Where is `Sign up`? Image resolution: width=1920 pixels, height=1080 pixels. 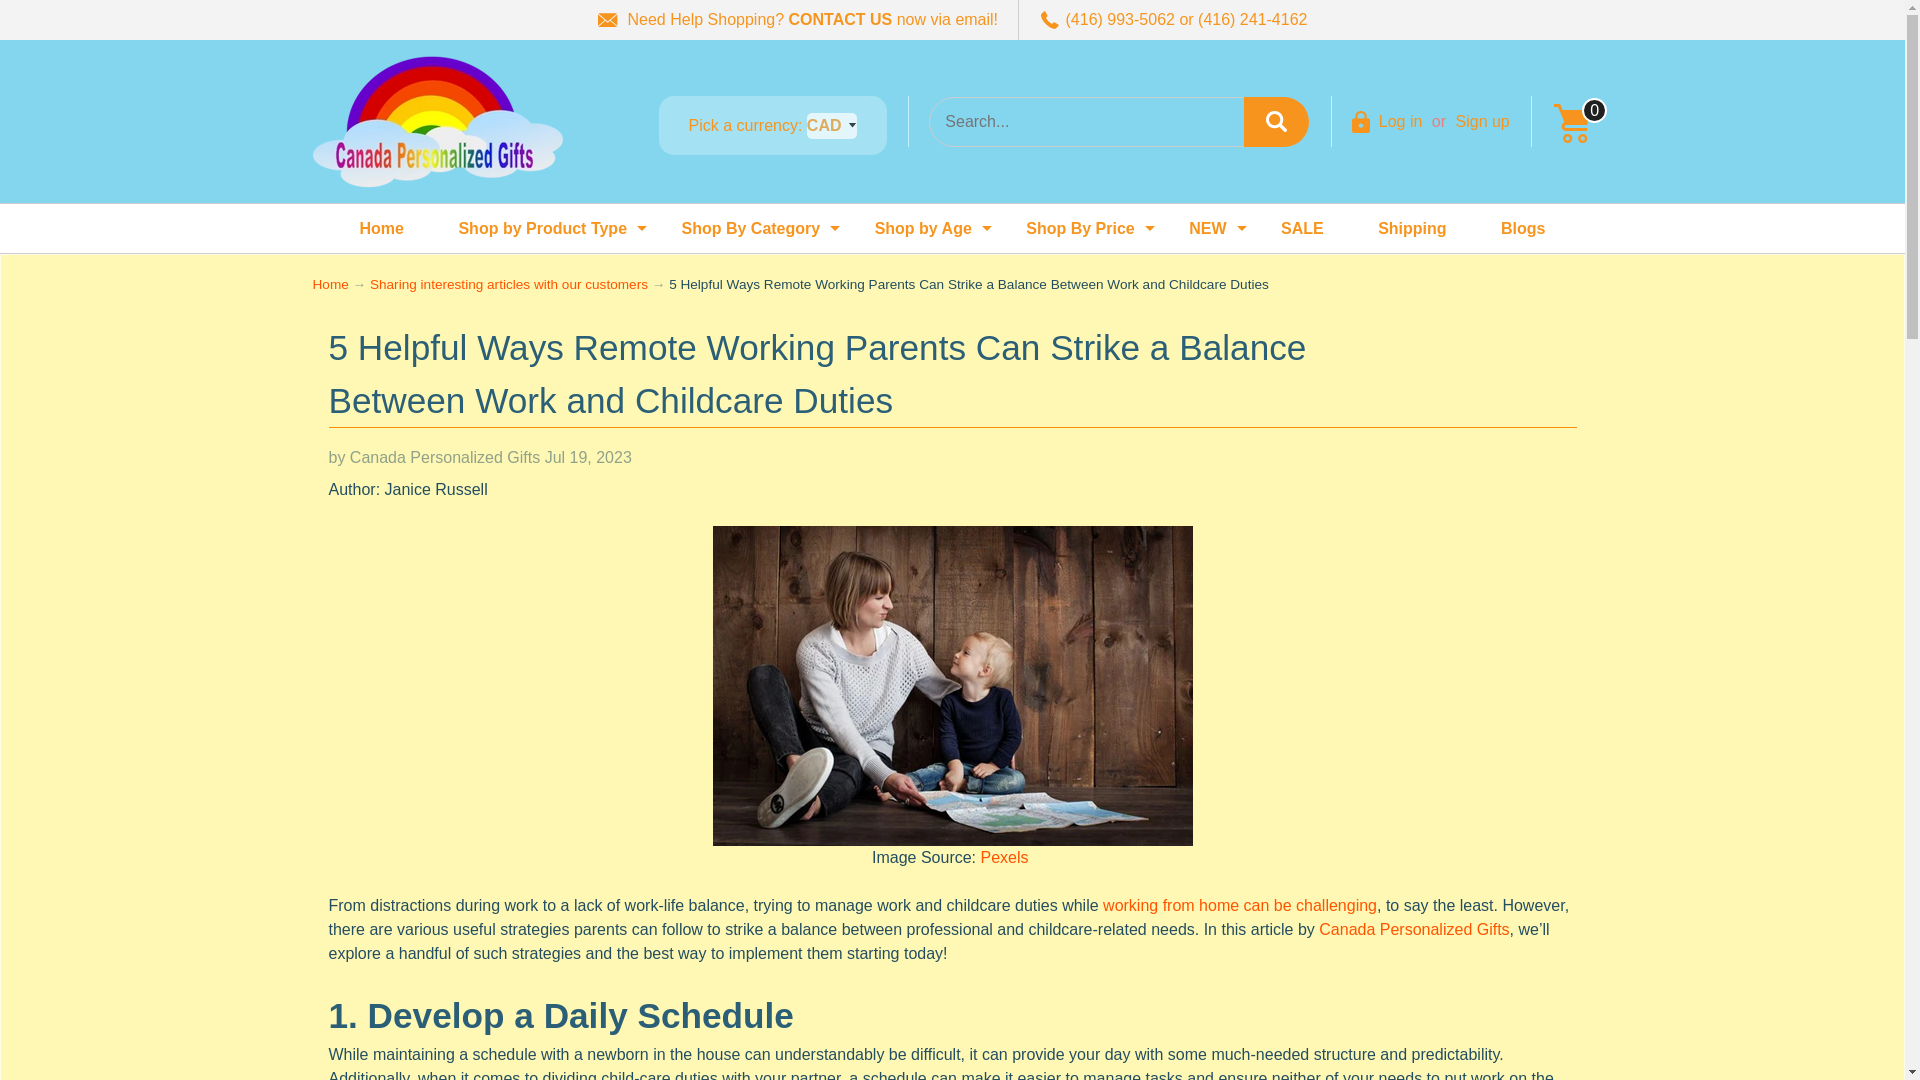 Sign up is located at coordinates (750, 228).